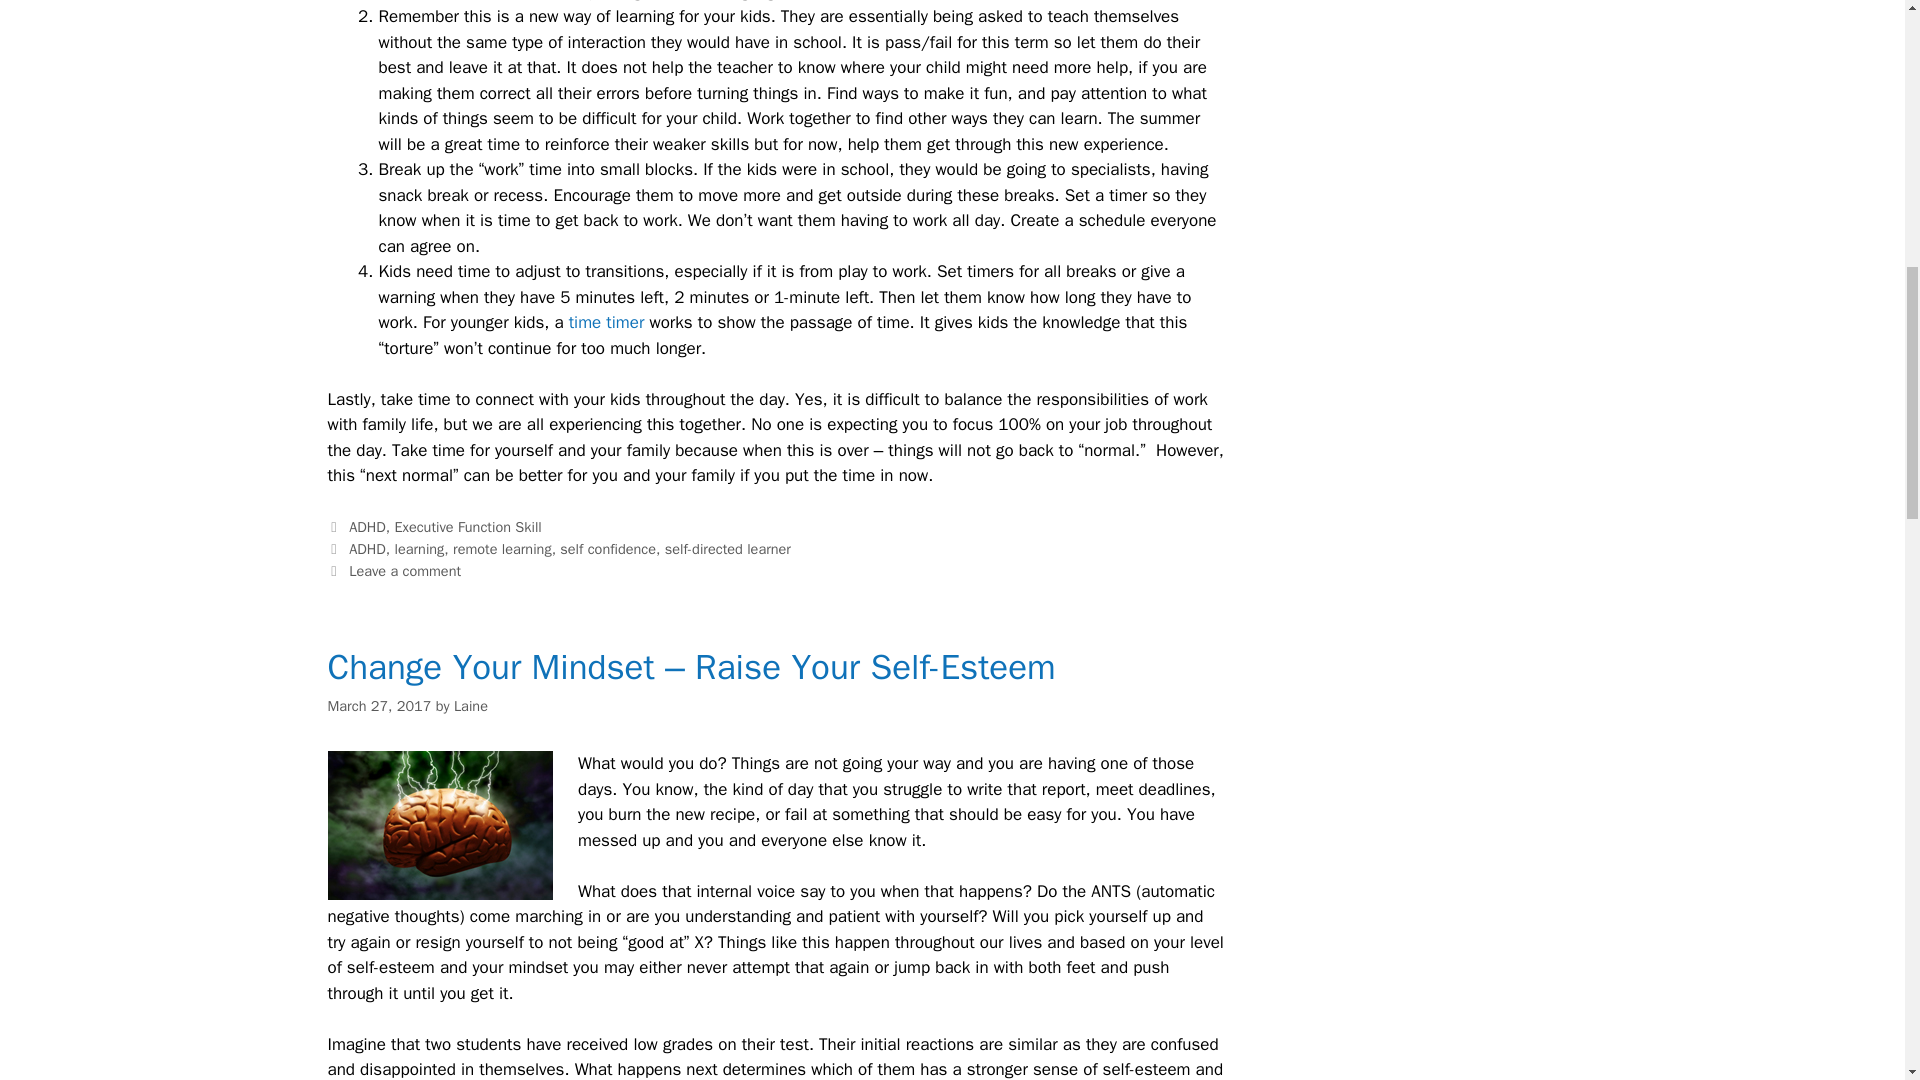 This screenshot has height=1080, width=1920. Describe the element at coordinates (728, 549) in the screenshot. I see `self-directed learner` at that location.